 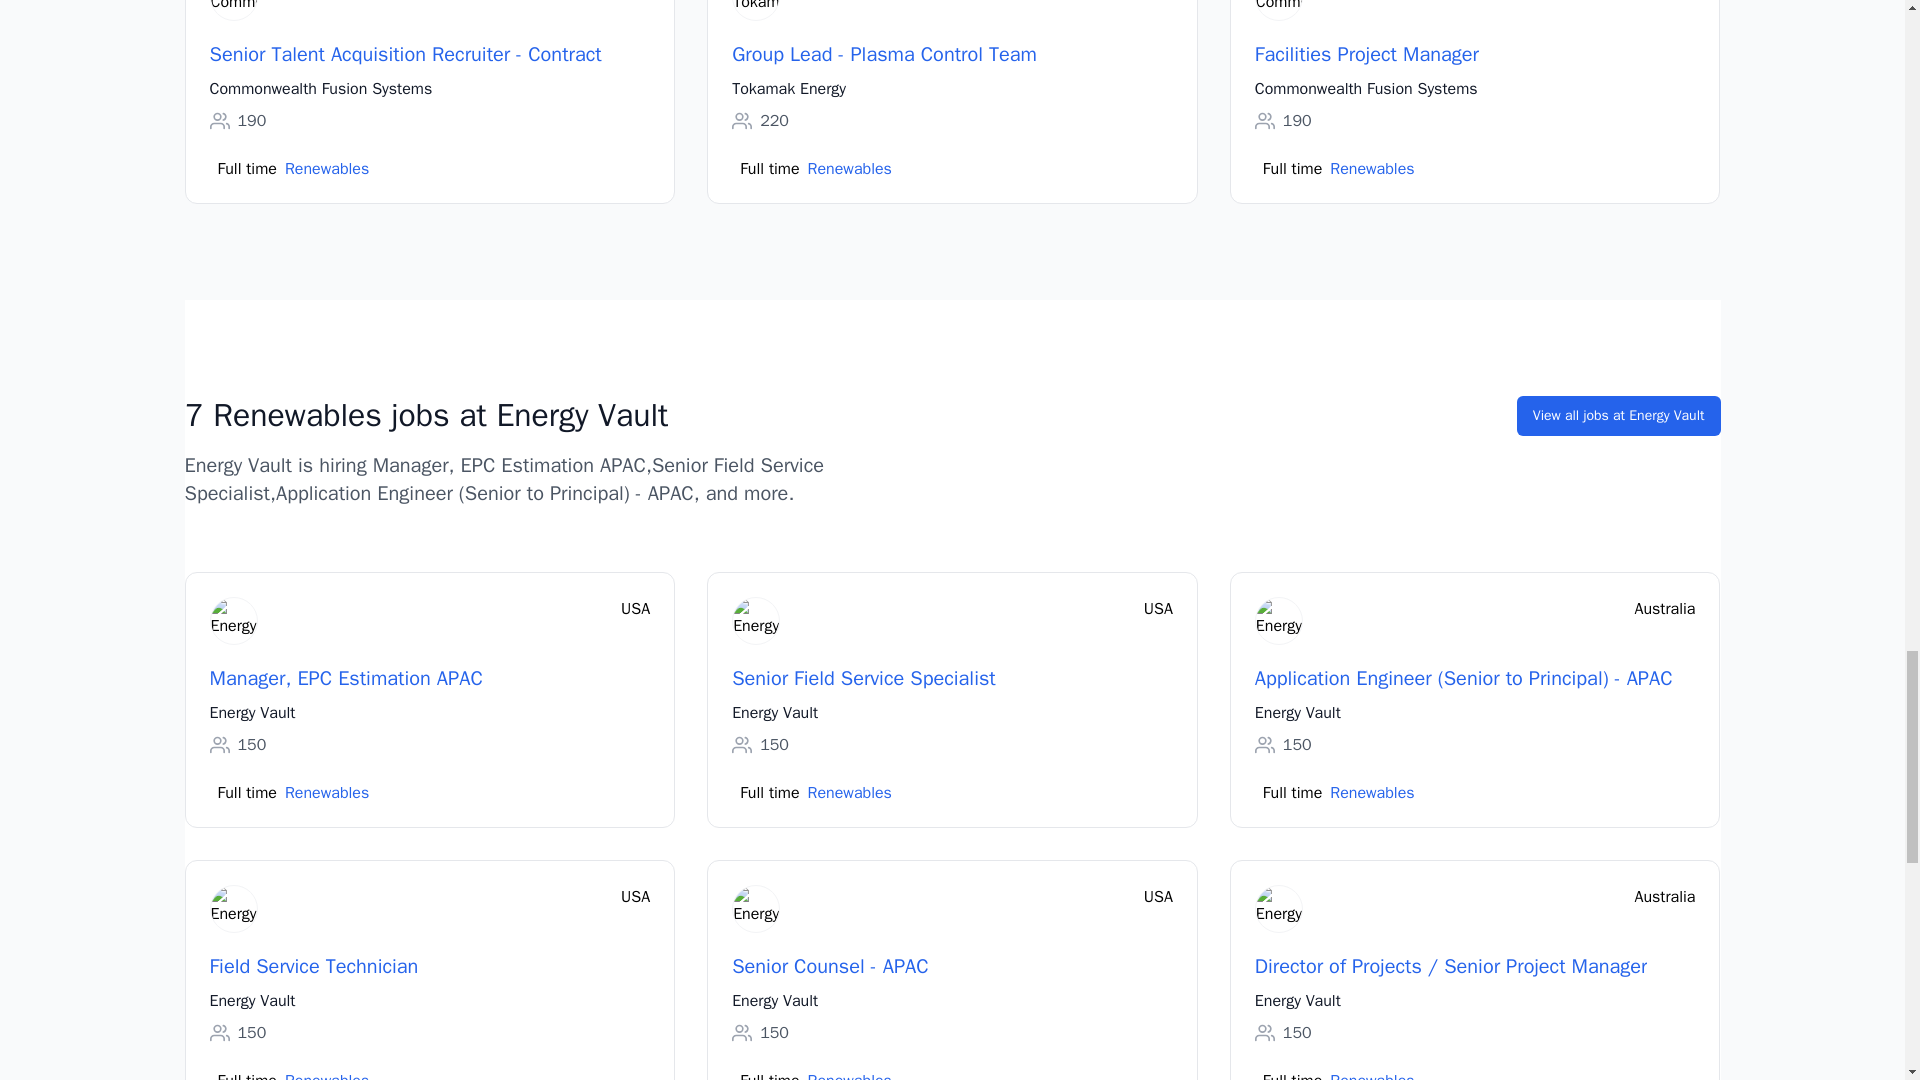 What do you see at coordinates (326, 168) in the screenshot?
I see `Renewables` at bounding box center [326, 168].